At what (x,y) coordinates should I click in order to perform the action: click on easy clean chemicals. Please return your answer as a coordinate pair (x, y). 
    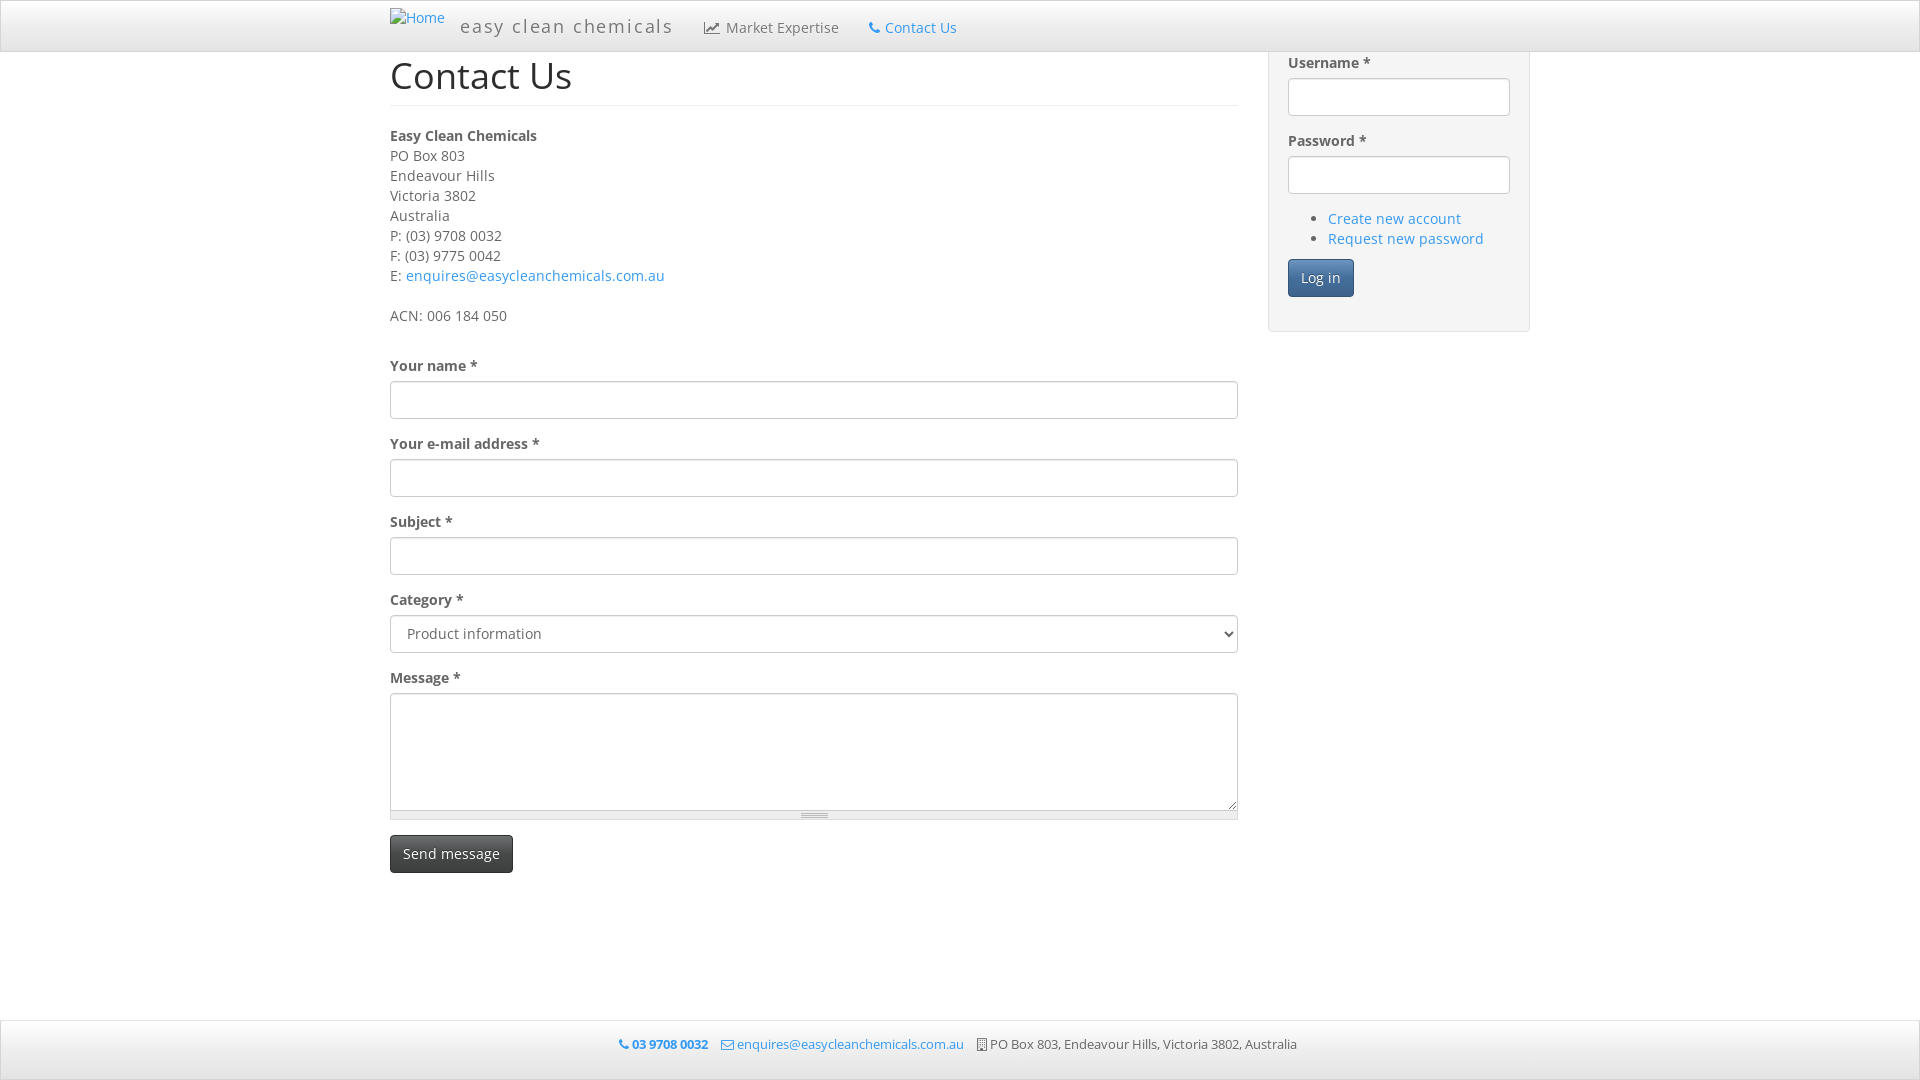
    Looking at the image, I should click on (567, 26).